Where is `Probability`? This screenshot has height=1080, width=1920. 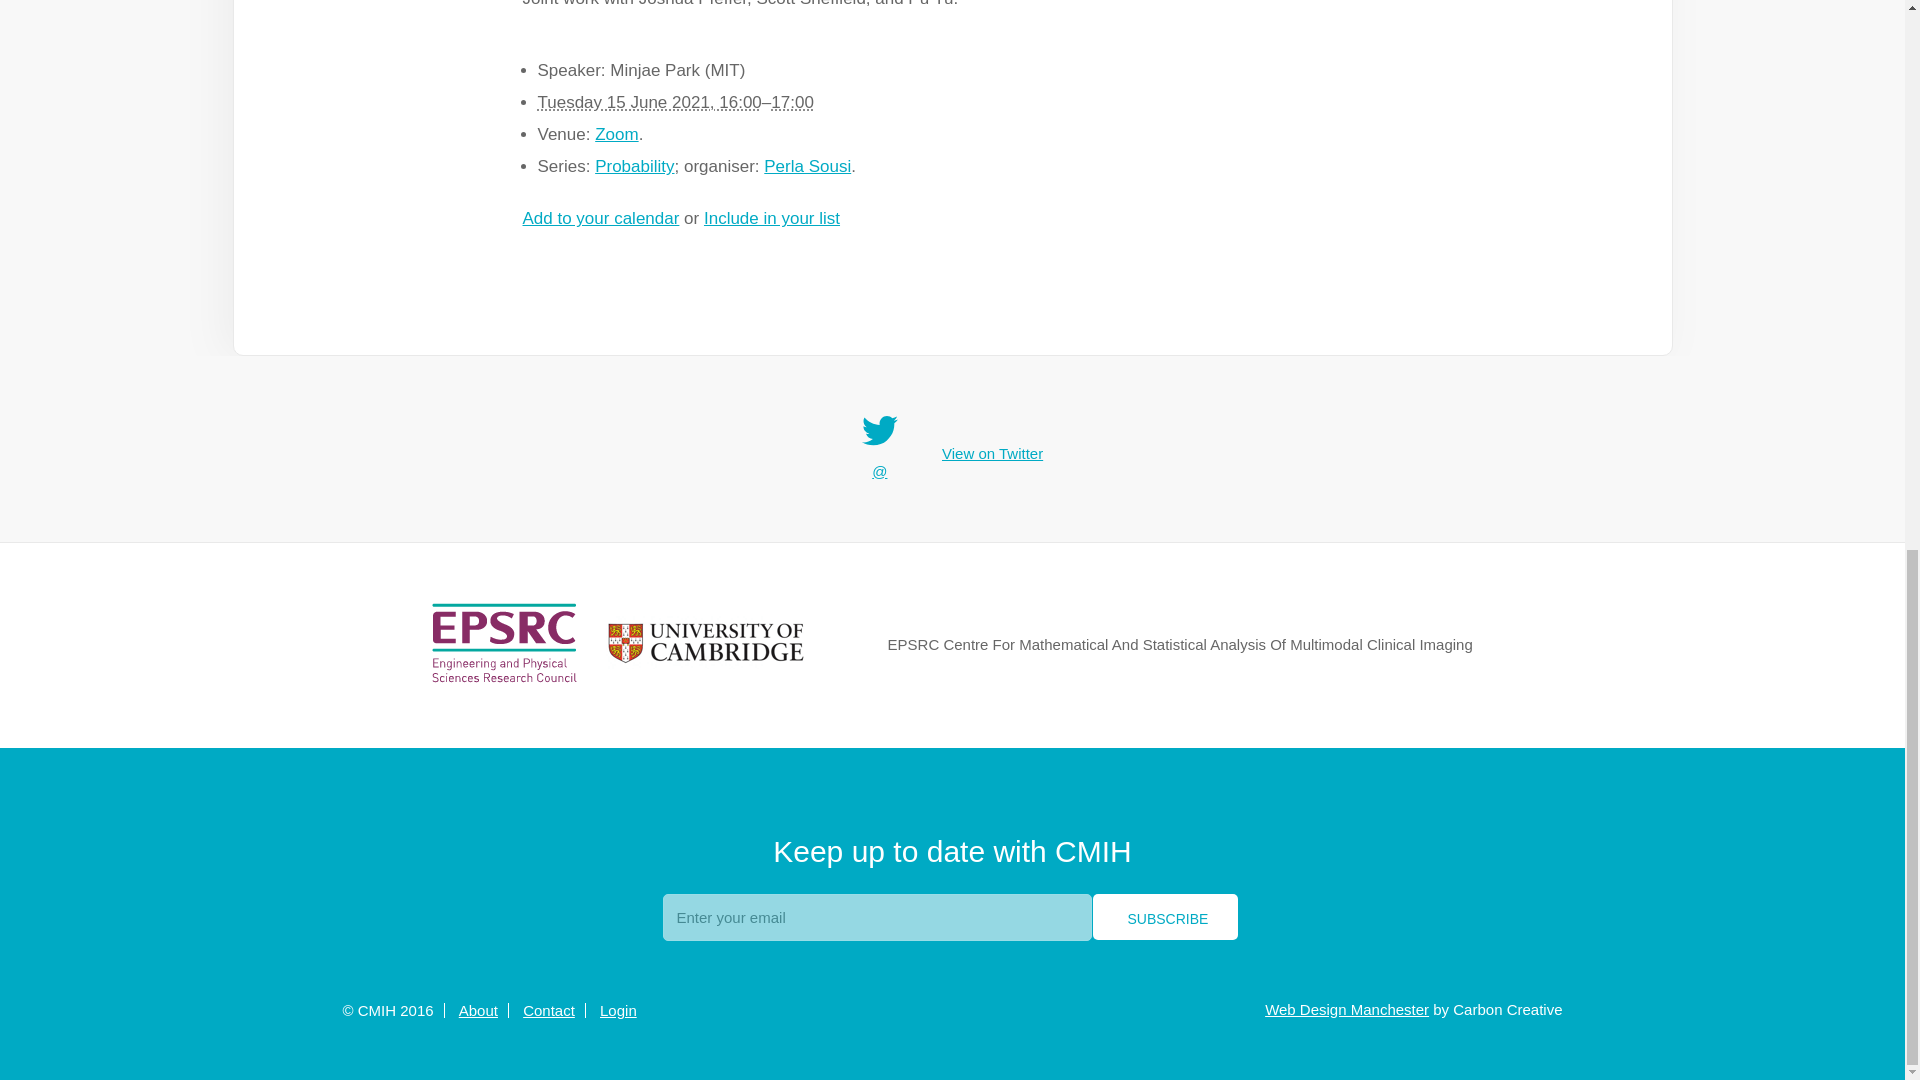
Probability is located at coordinates (634, 166).